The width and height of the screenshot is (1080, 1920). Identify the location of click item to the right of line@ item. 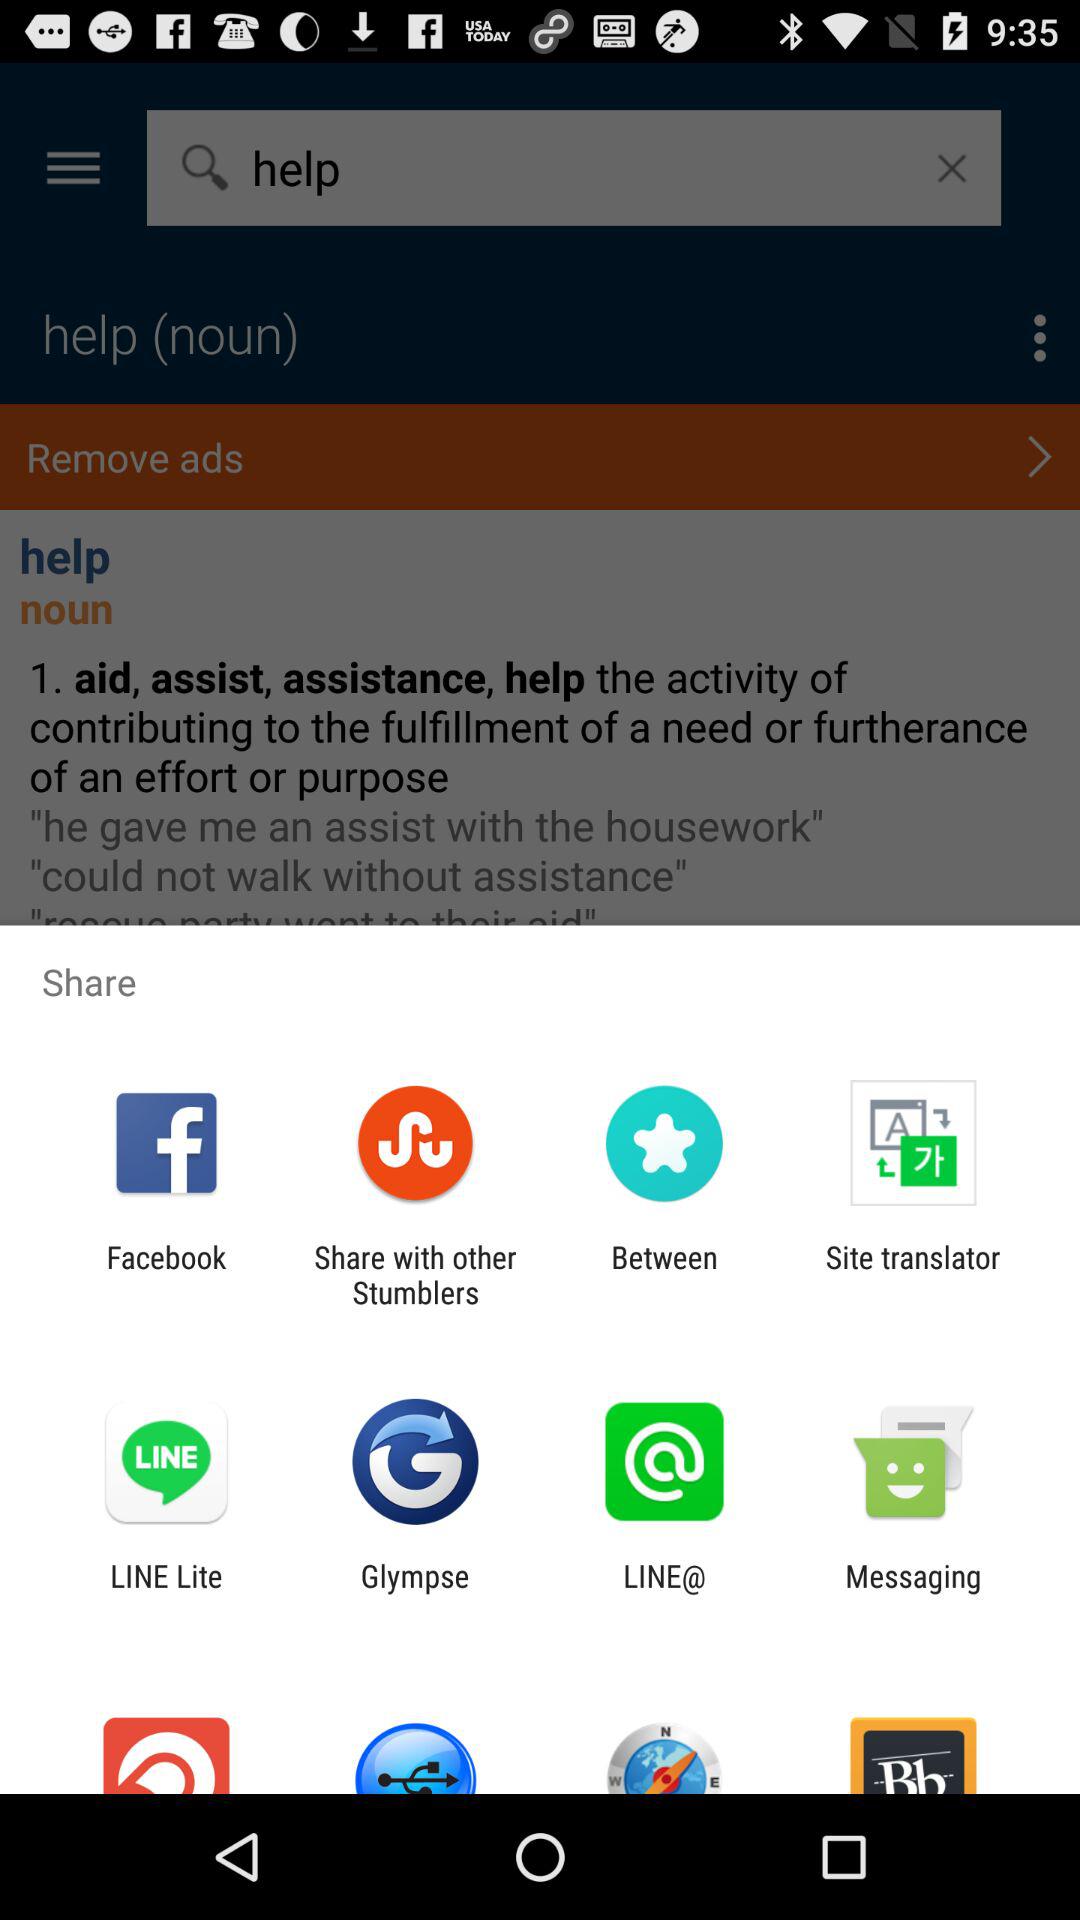
(913, 1593).